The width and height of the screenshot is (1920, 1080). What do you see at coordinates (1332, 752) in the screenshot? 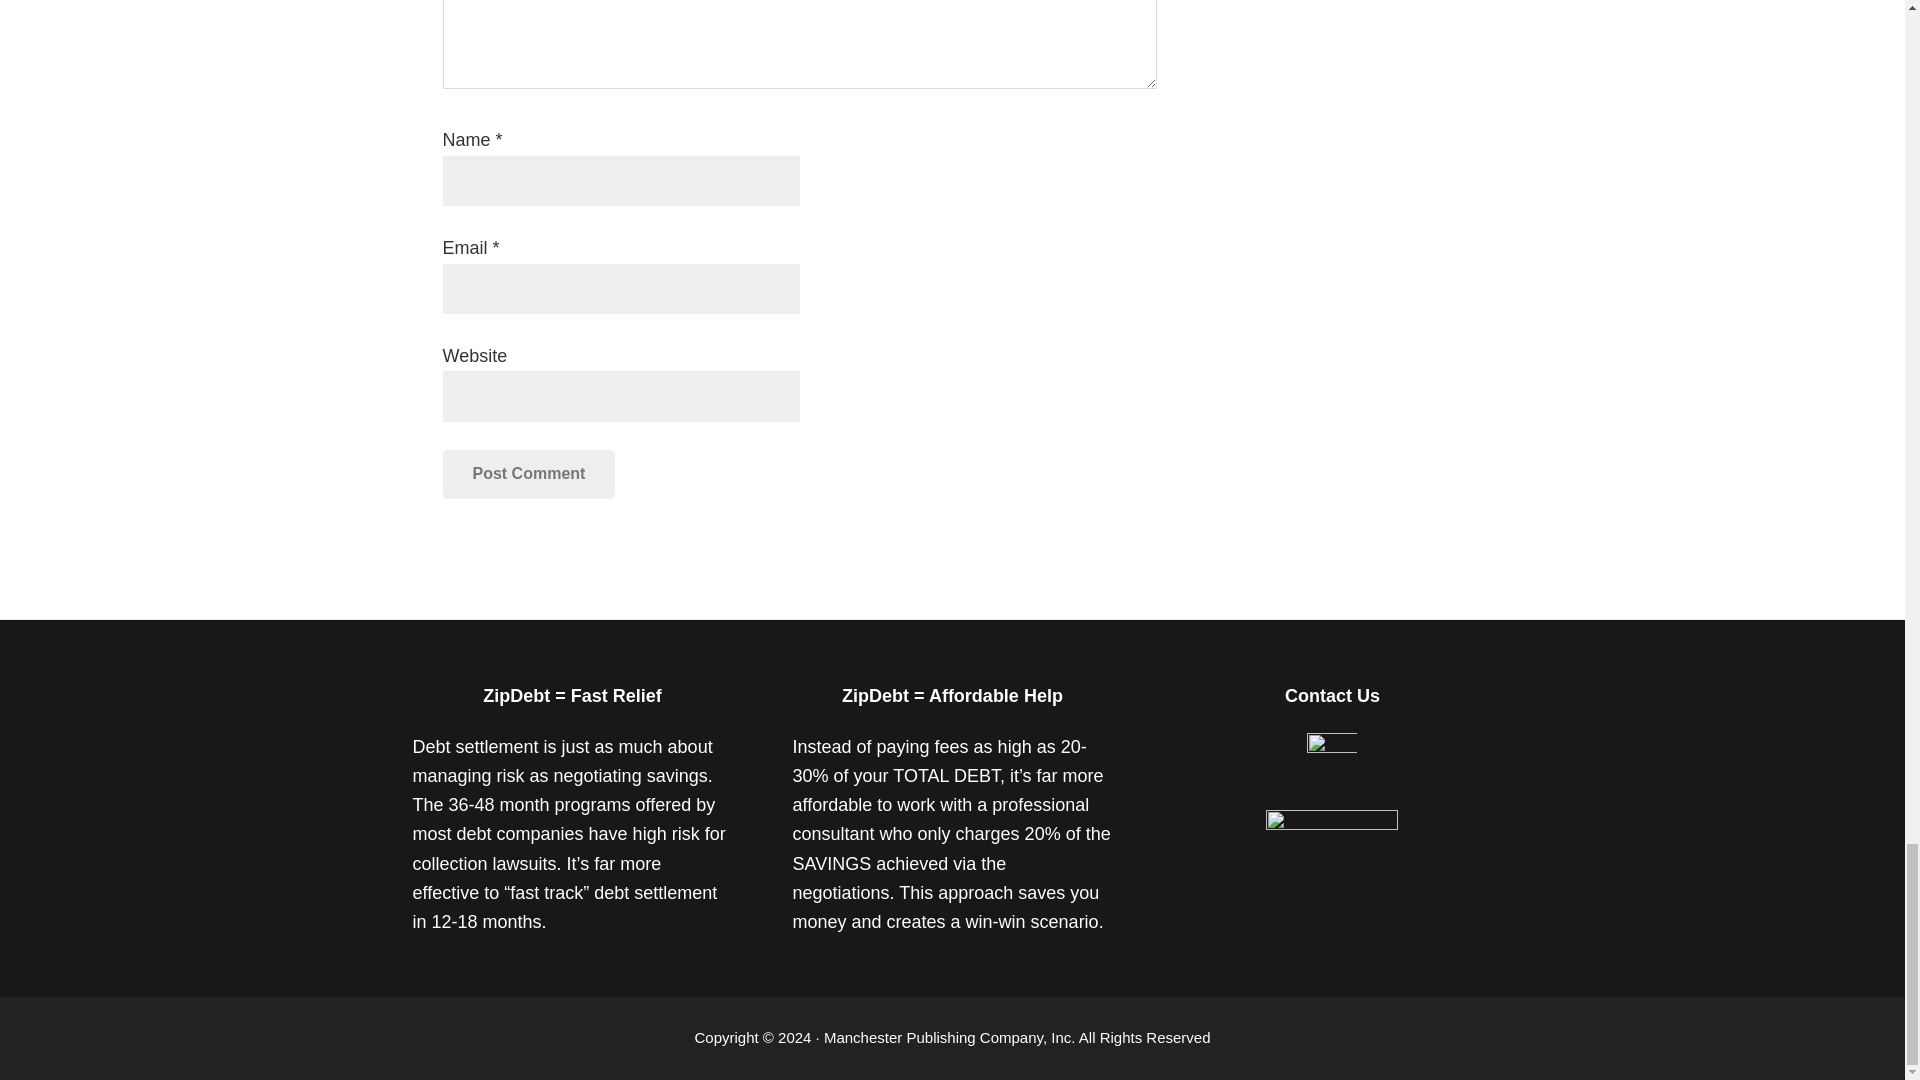
I see `Contact Us` at bounding box center [1332, 752].